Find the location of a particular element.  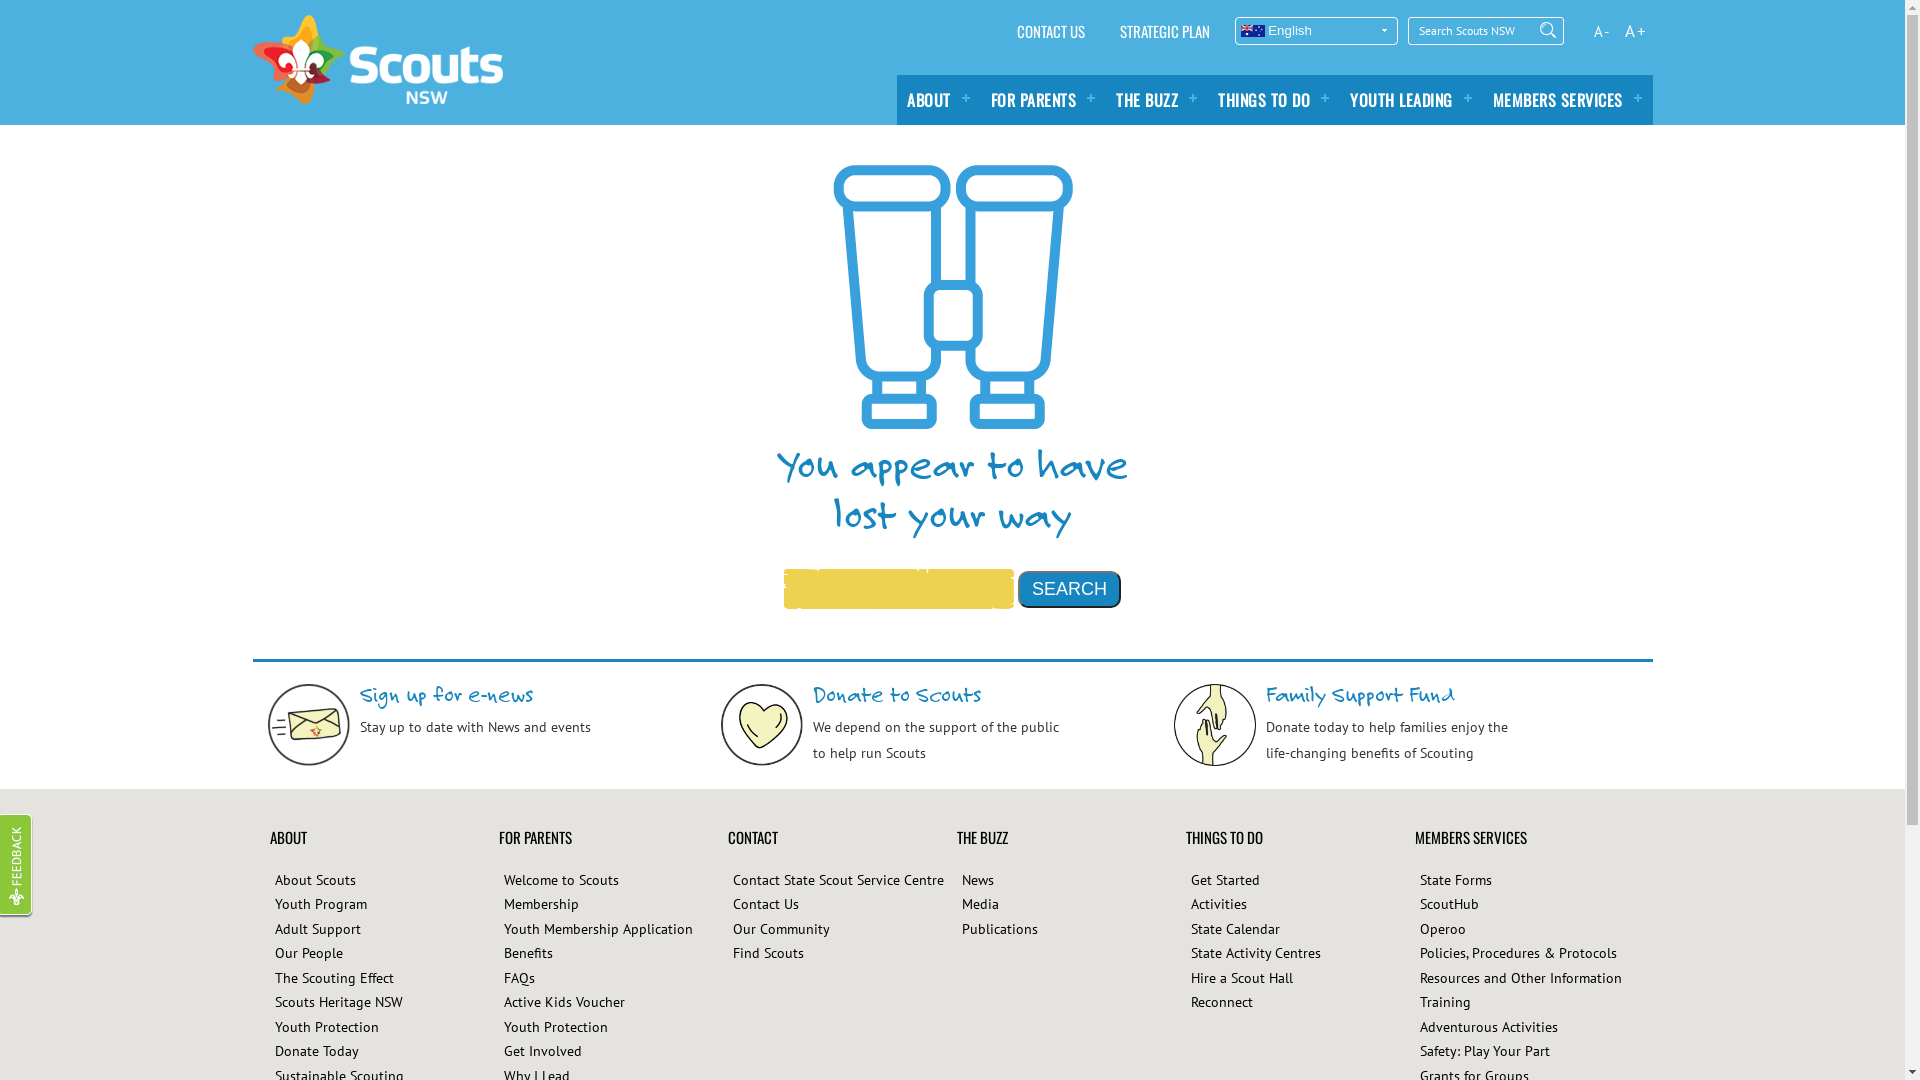

Safety: Play Your Part is located at coordinates (1485, 1051).